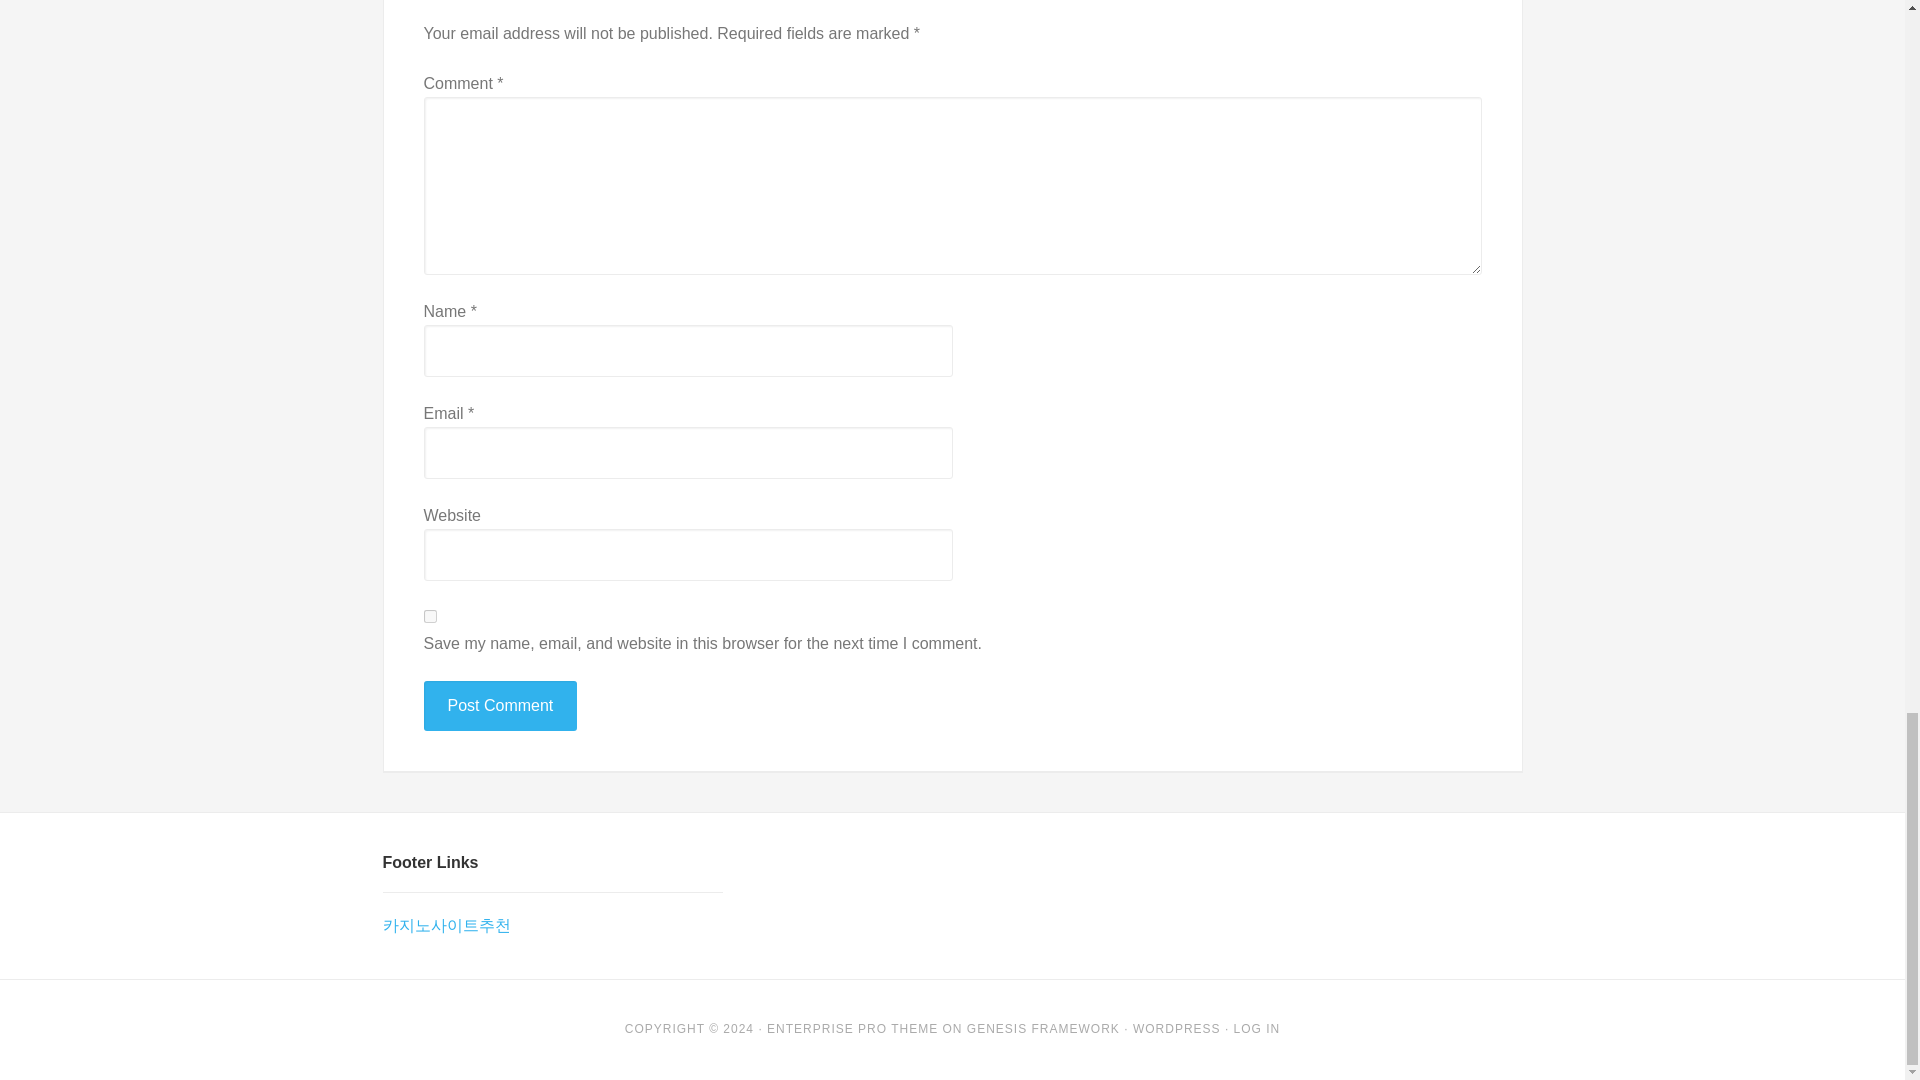 Image resolution: width=1920 pixels, height=1080 pixels. Describe the element at coordinates (852, 1028) in the screenshot. I see `ENTERPRISE PRO THEME` at that location.